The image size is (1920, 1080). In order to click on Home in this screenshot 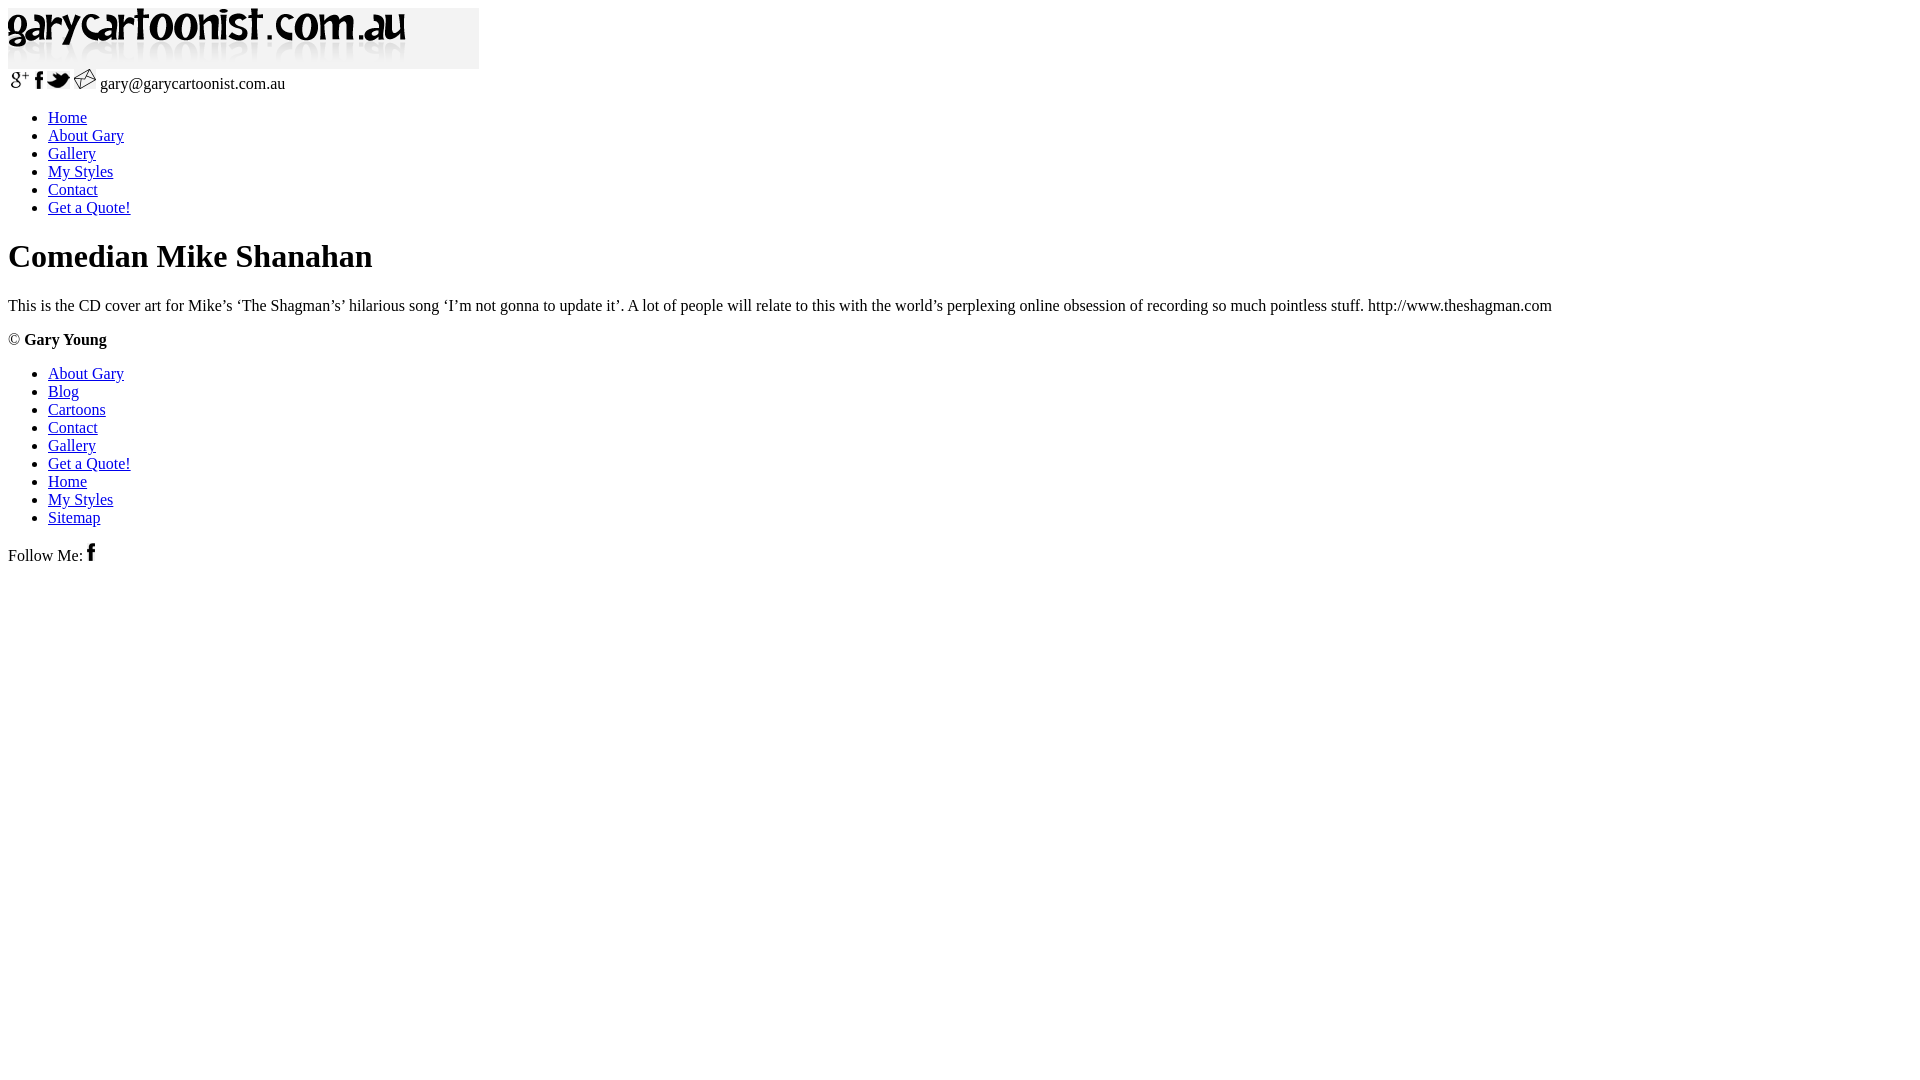, I will do `click(68, 118)`.